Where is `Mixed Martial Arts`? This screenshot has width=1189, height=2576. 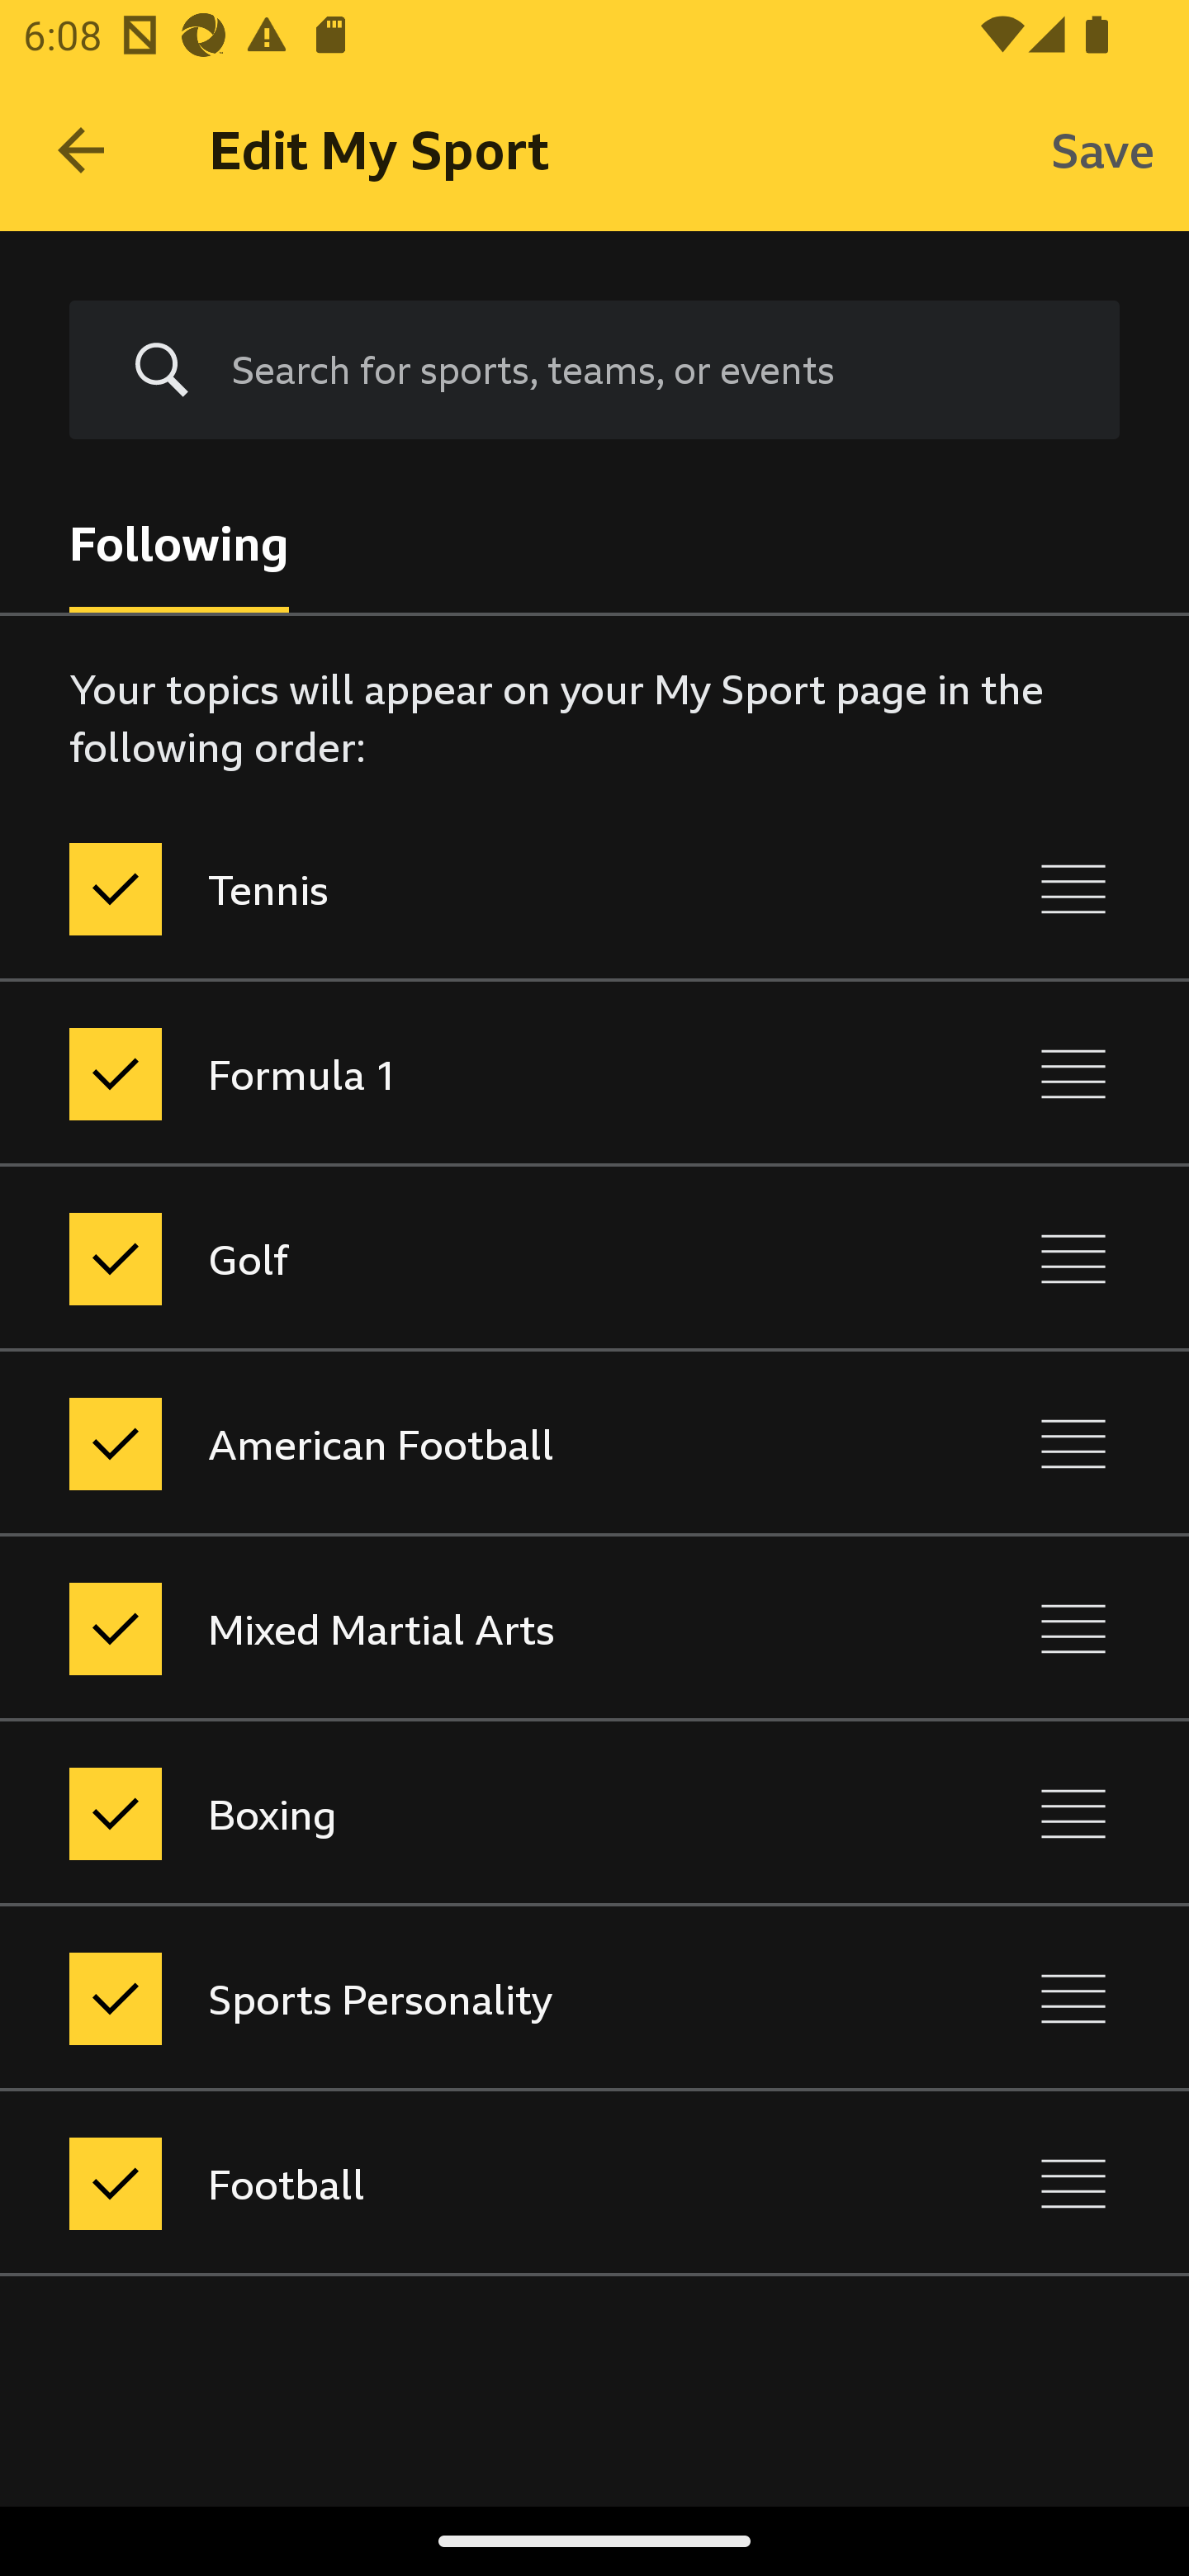
Mixed Martial Arts is located at coordinates (456, 1628).